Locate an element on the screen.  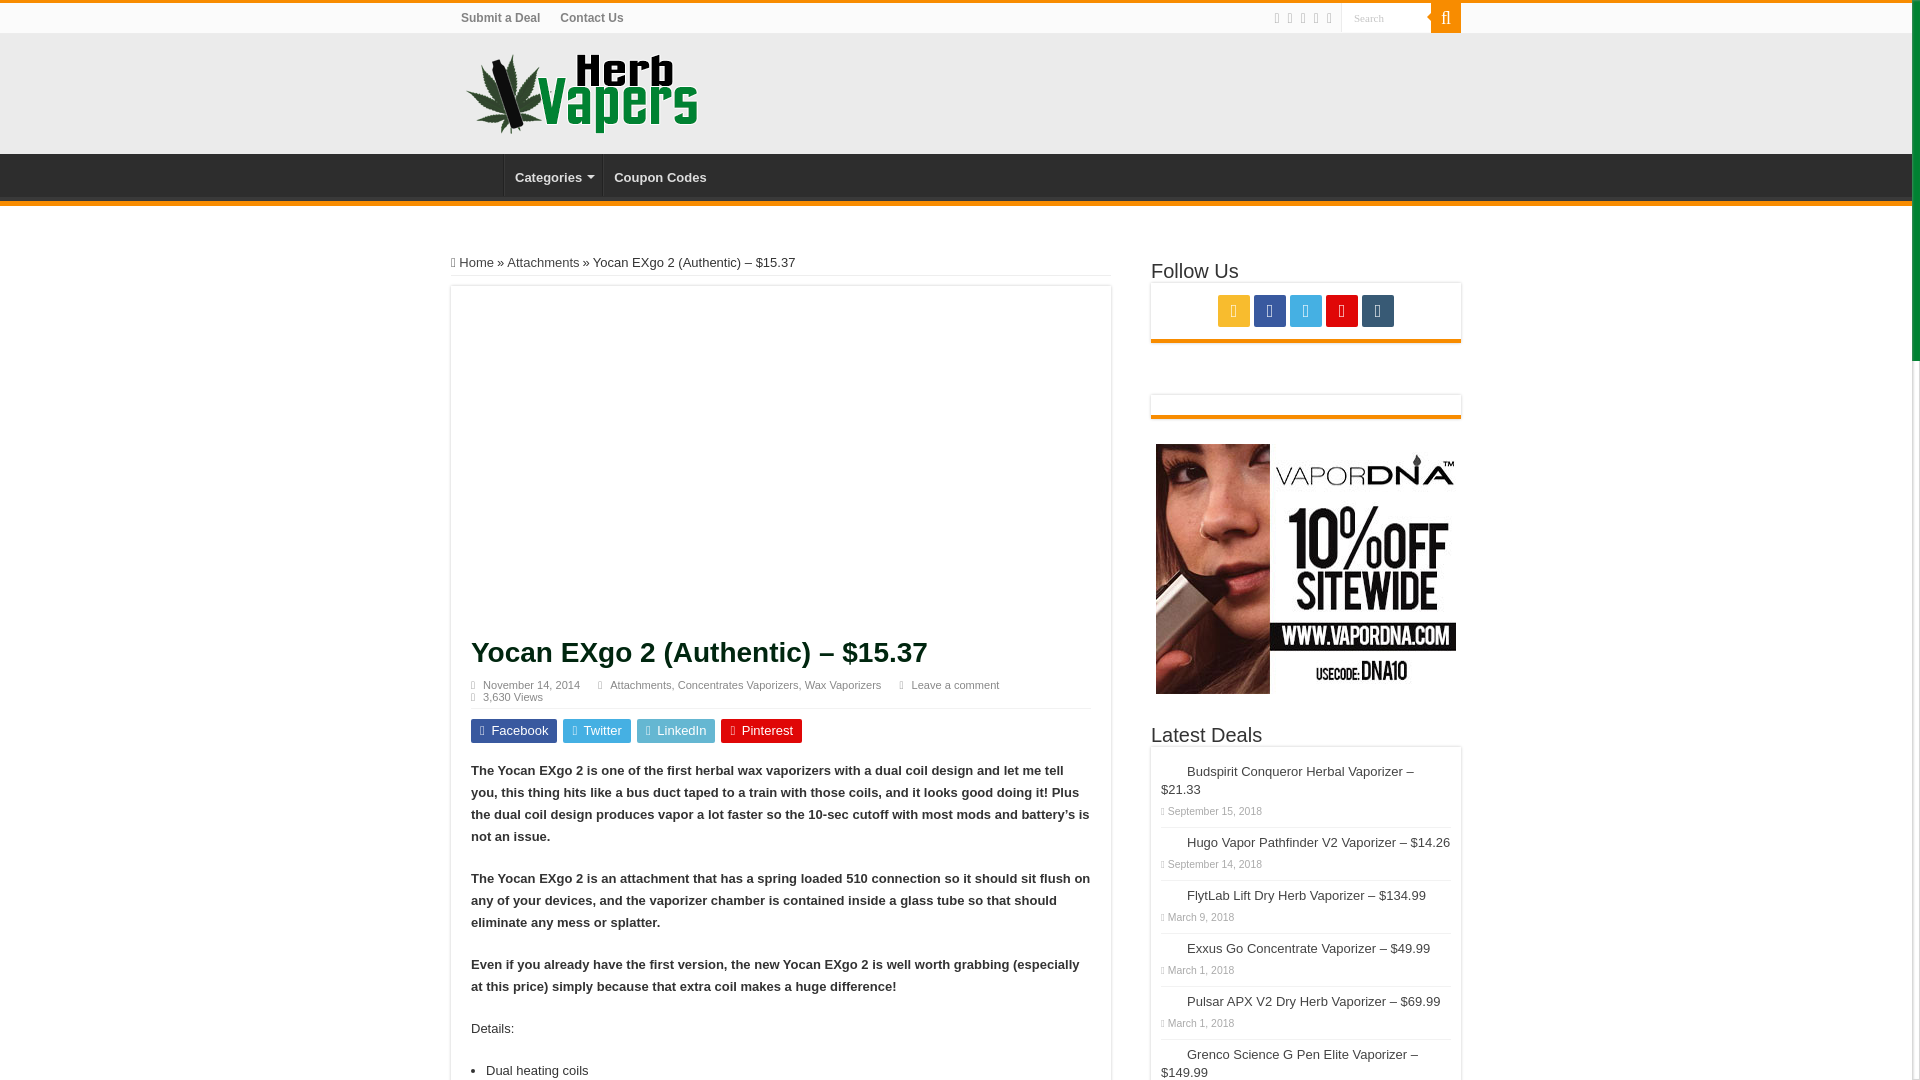
LinkedIn is located at coordinates (676, 731).